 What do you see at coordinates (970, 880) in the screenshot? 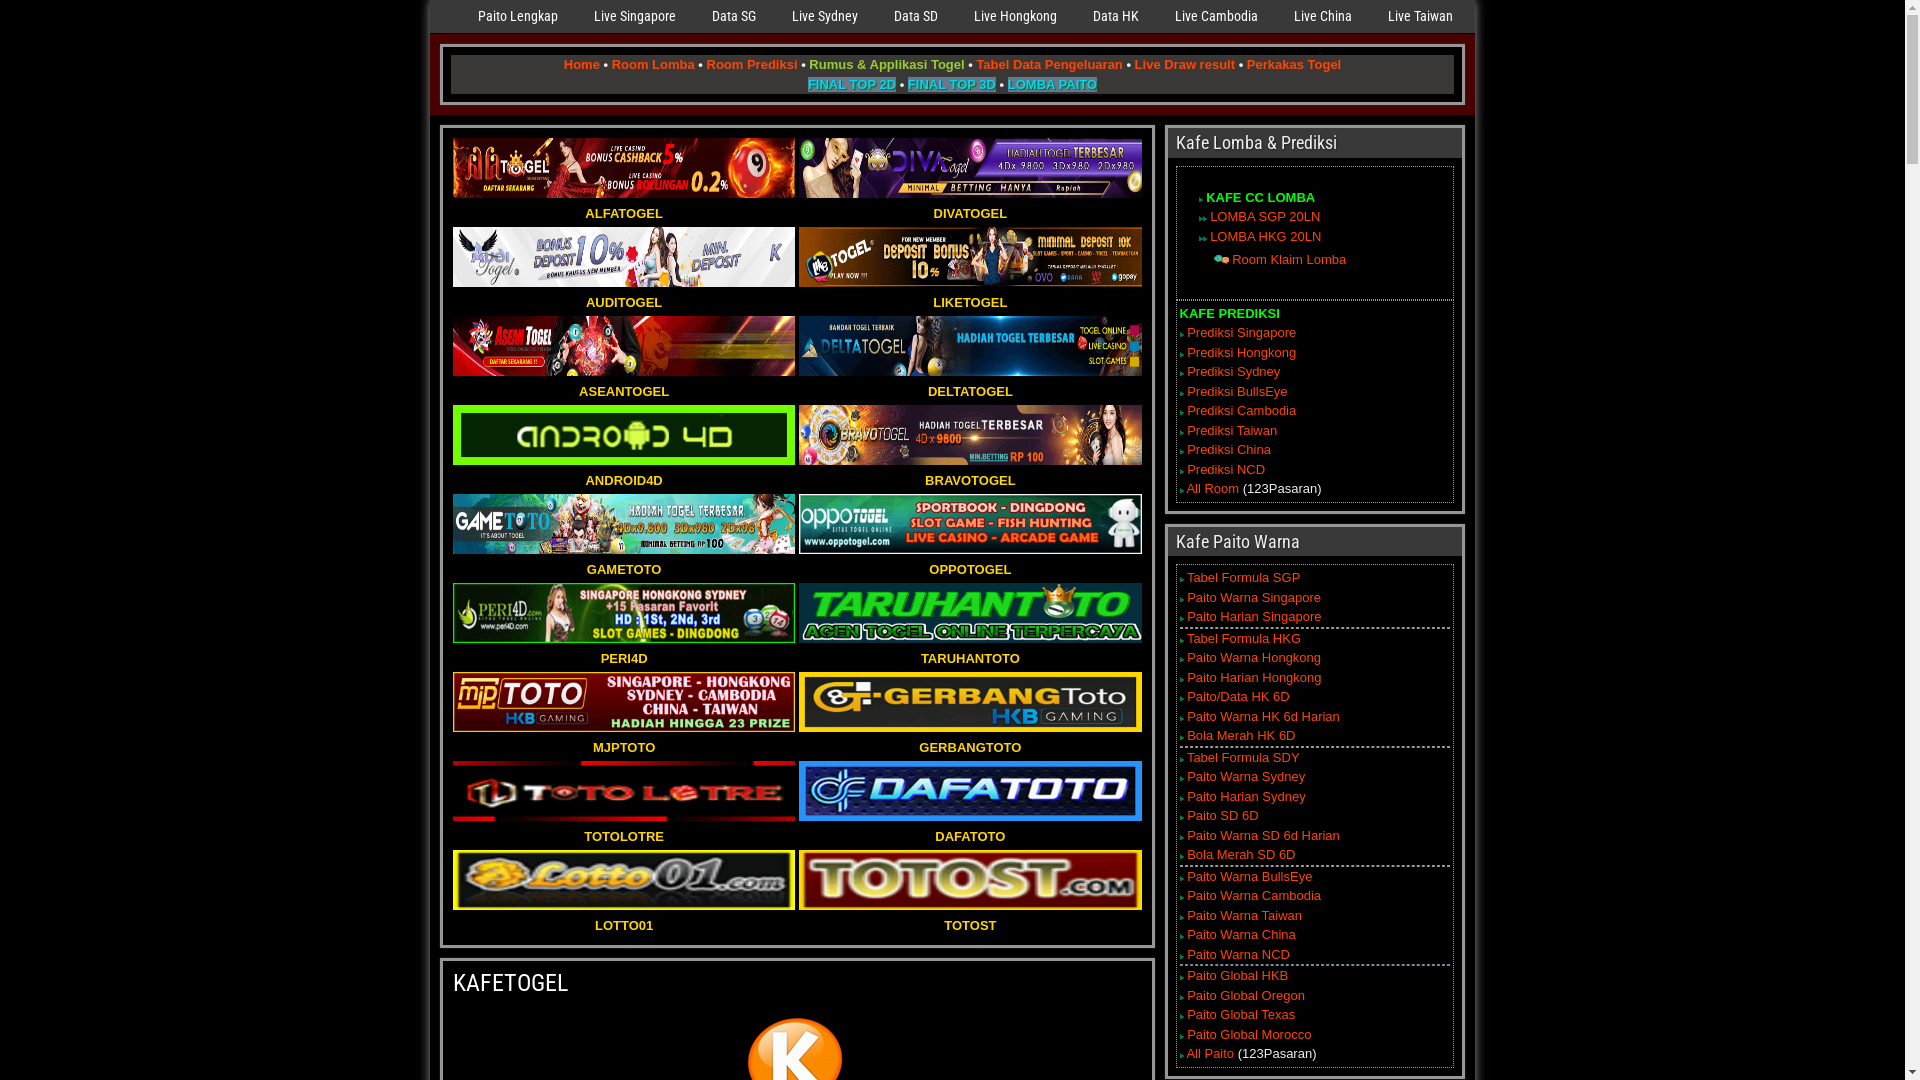
I see `Bandar Judi Online Terpercaya totost` at bounding box center [970, 880].